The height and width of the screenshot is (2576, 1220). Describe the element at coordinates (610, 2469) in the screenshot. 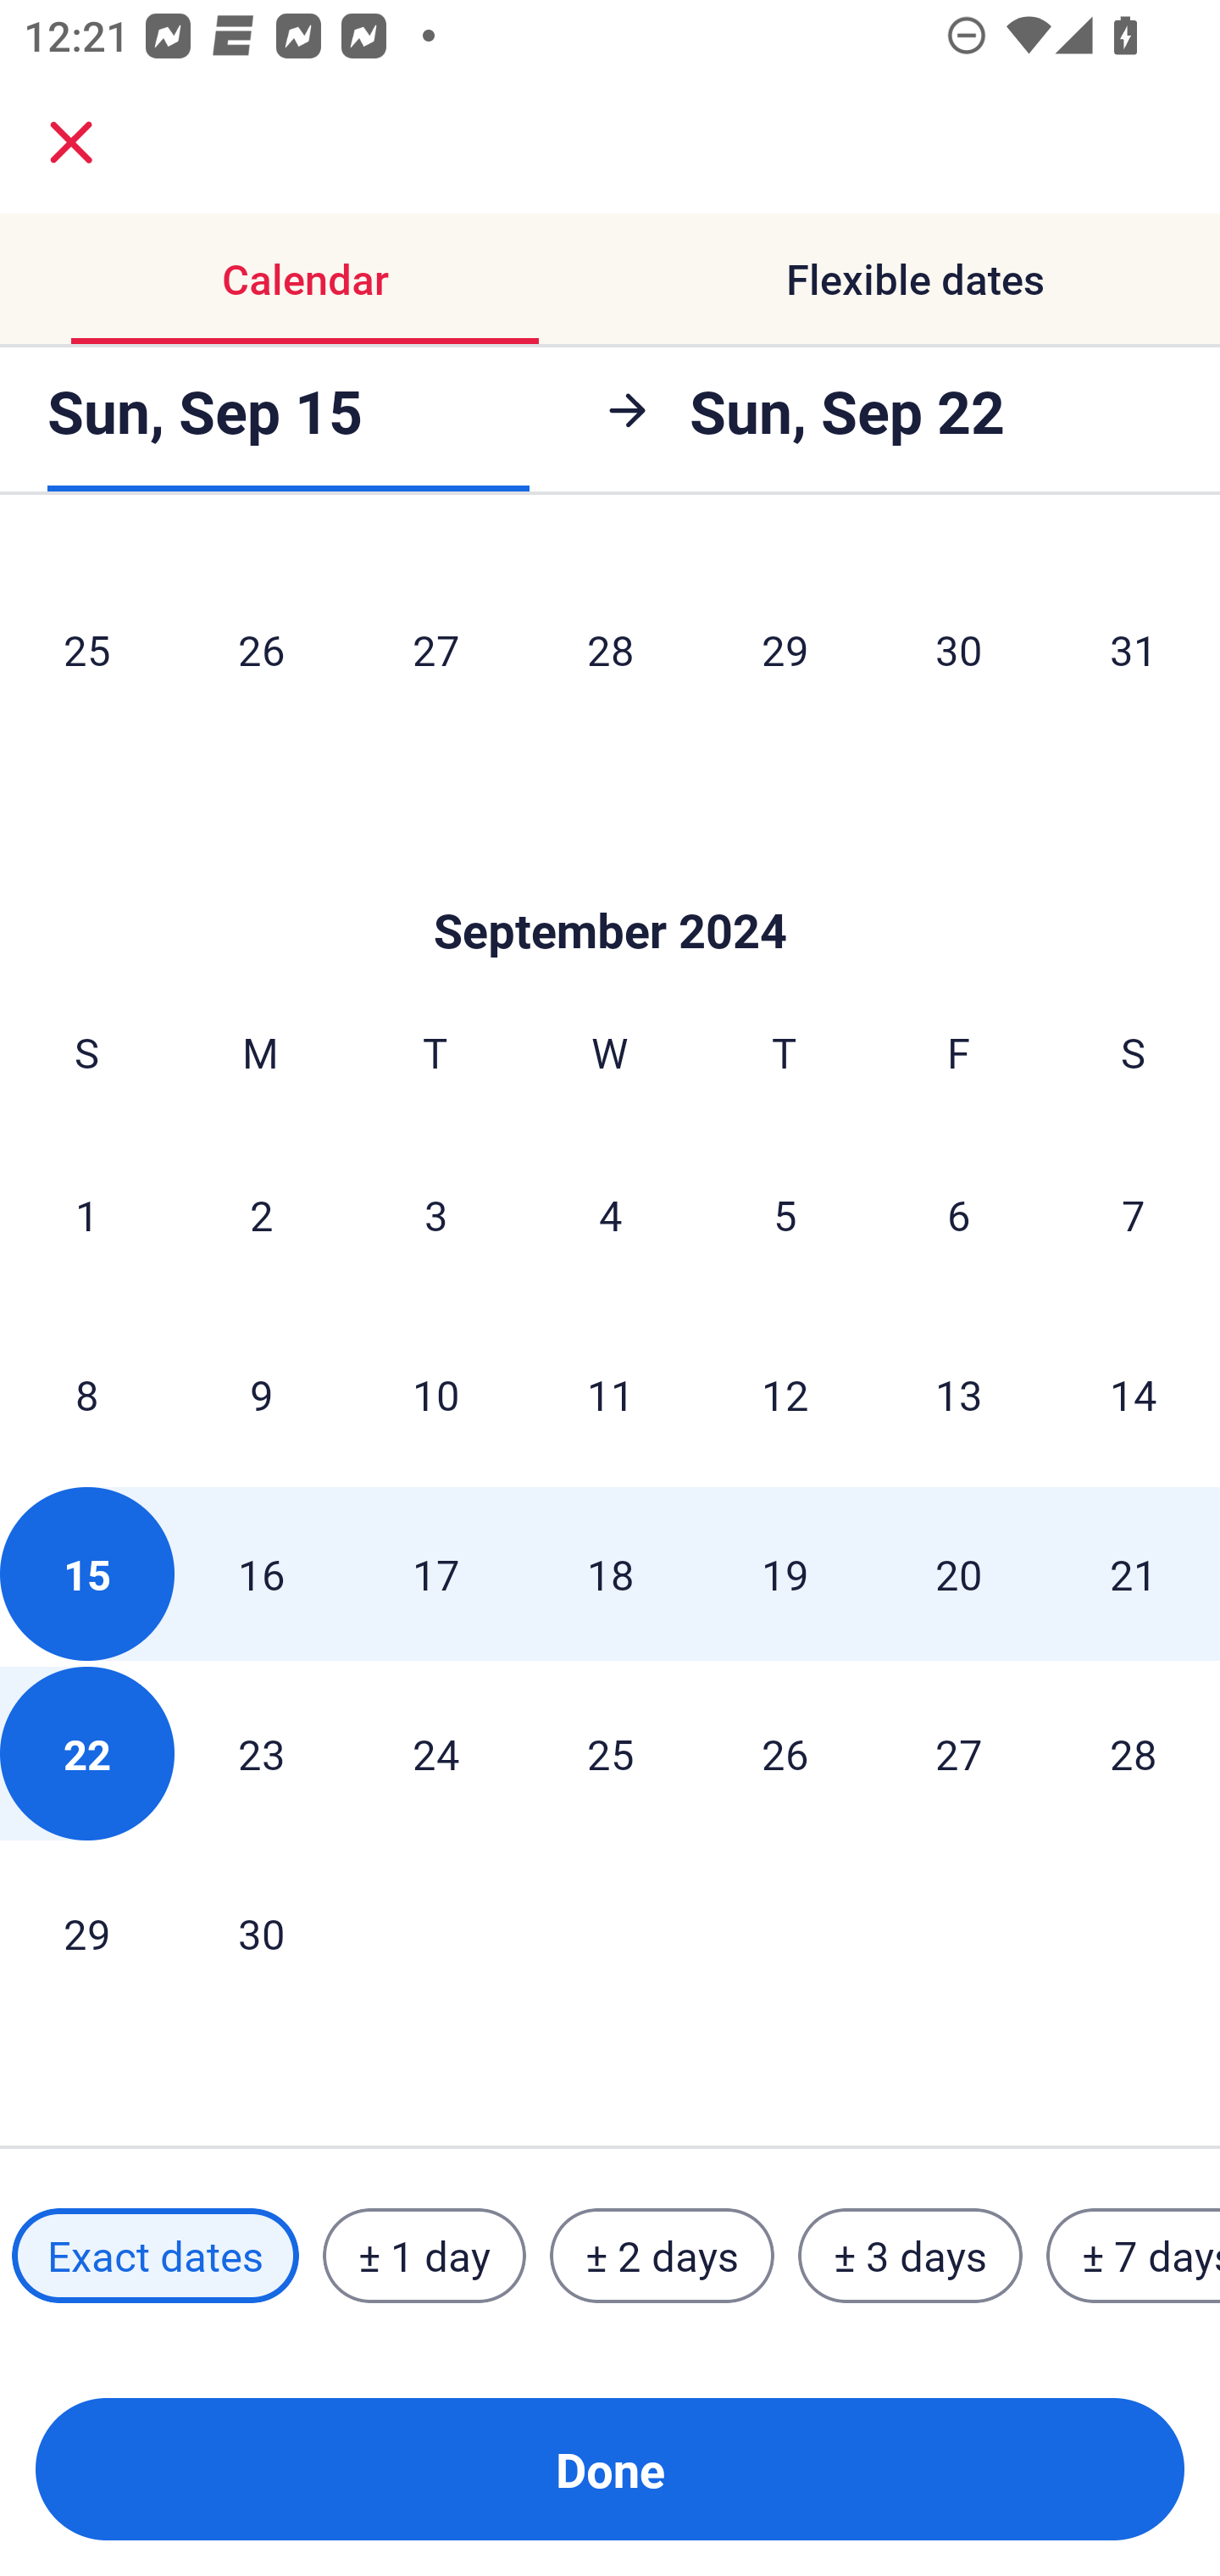

I see `Done` at that location.